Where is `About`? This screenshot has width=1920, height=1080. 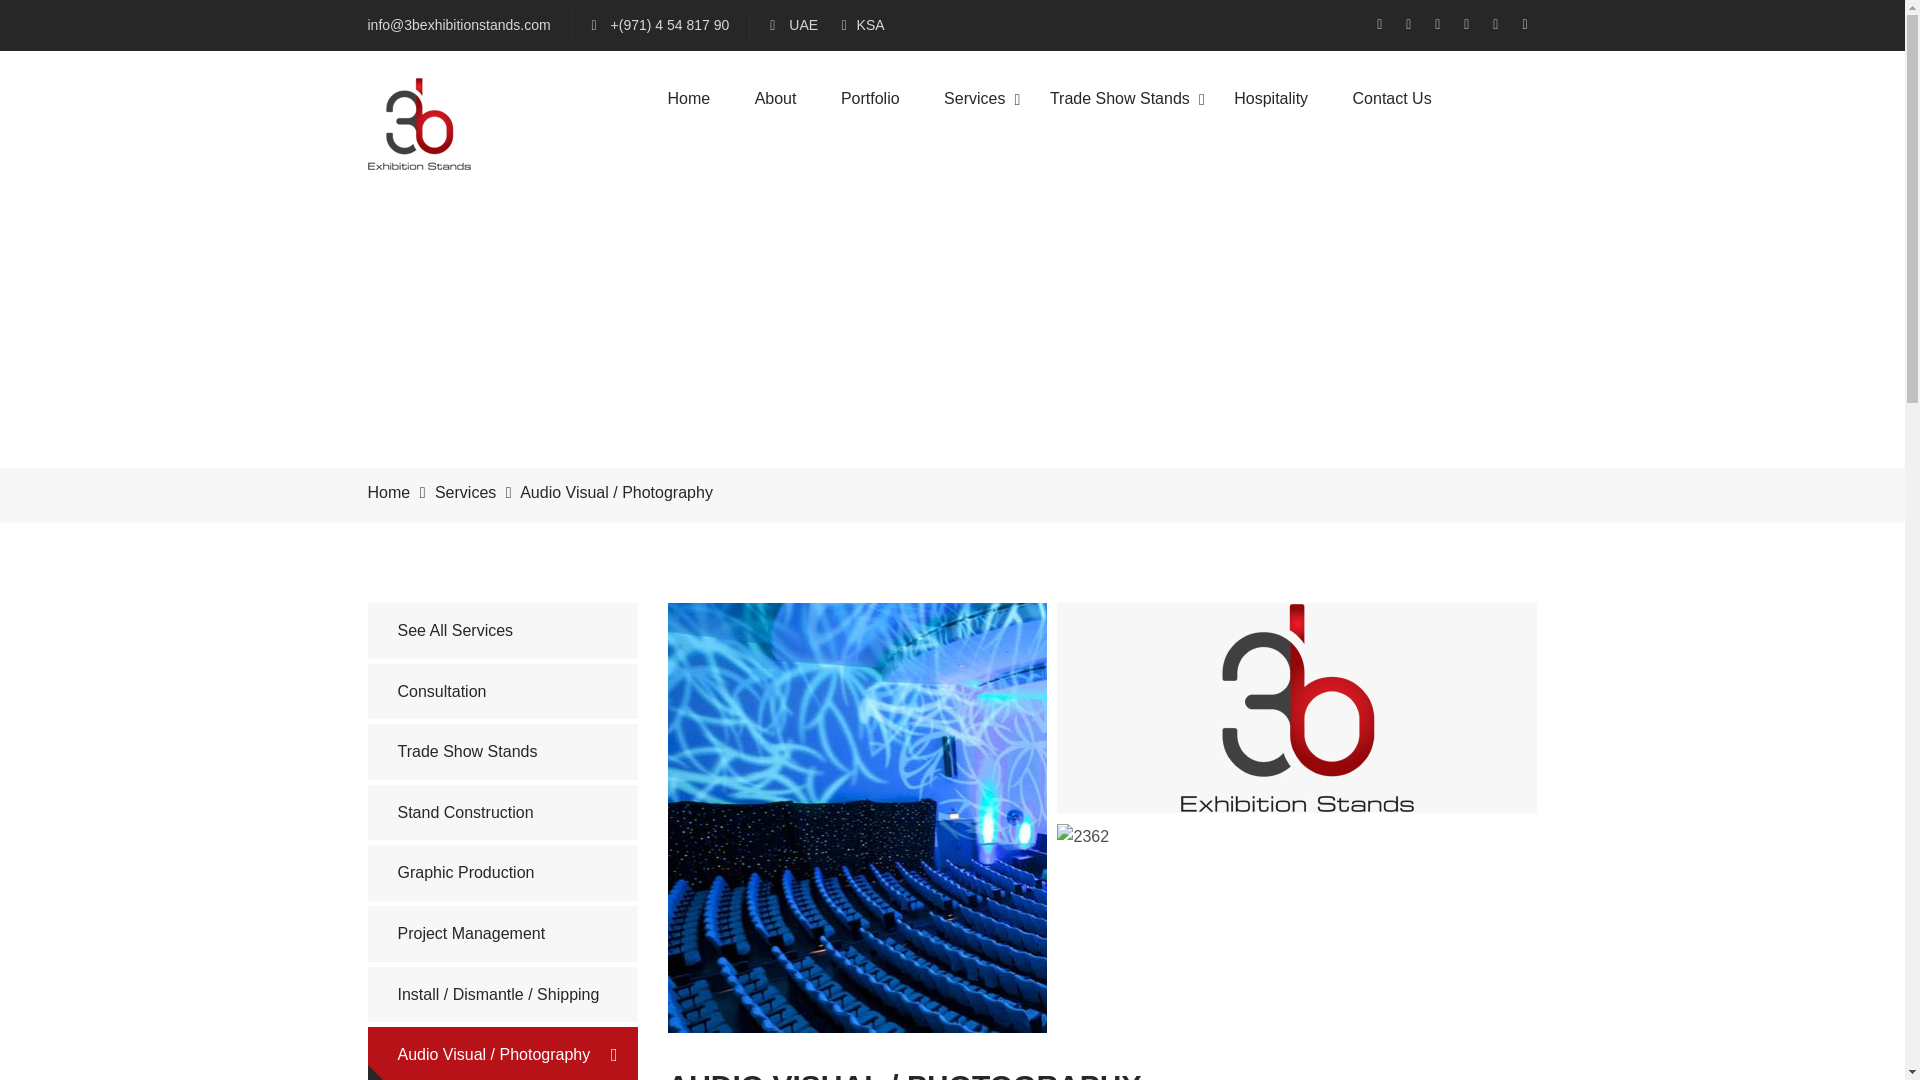 About is located at coordinates (776, 98).